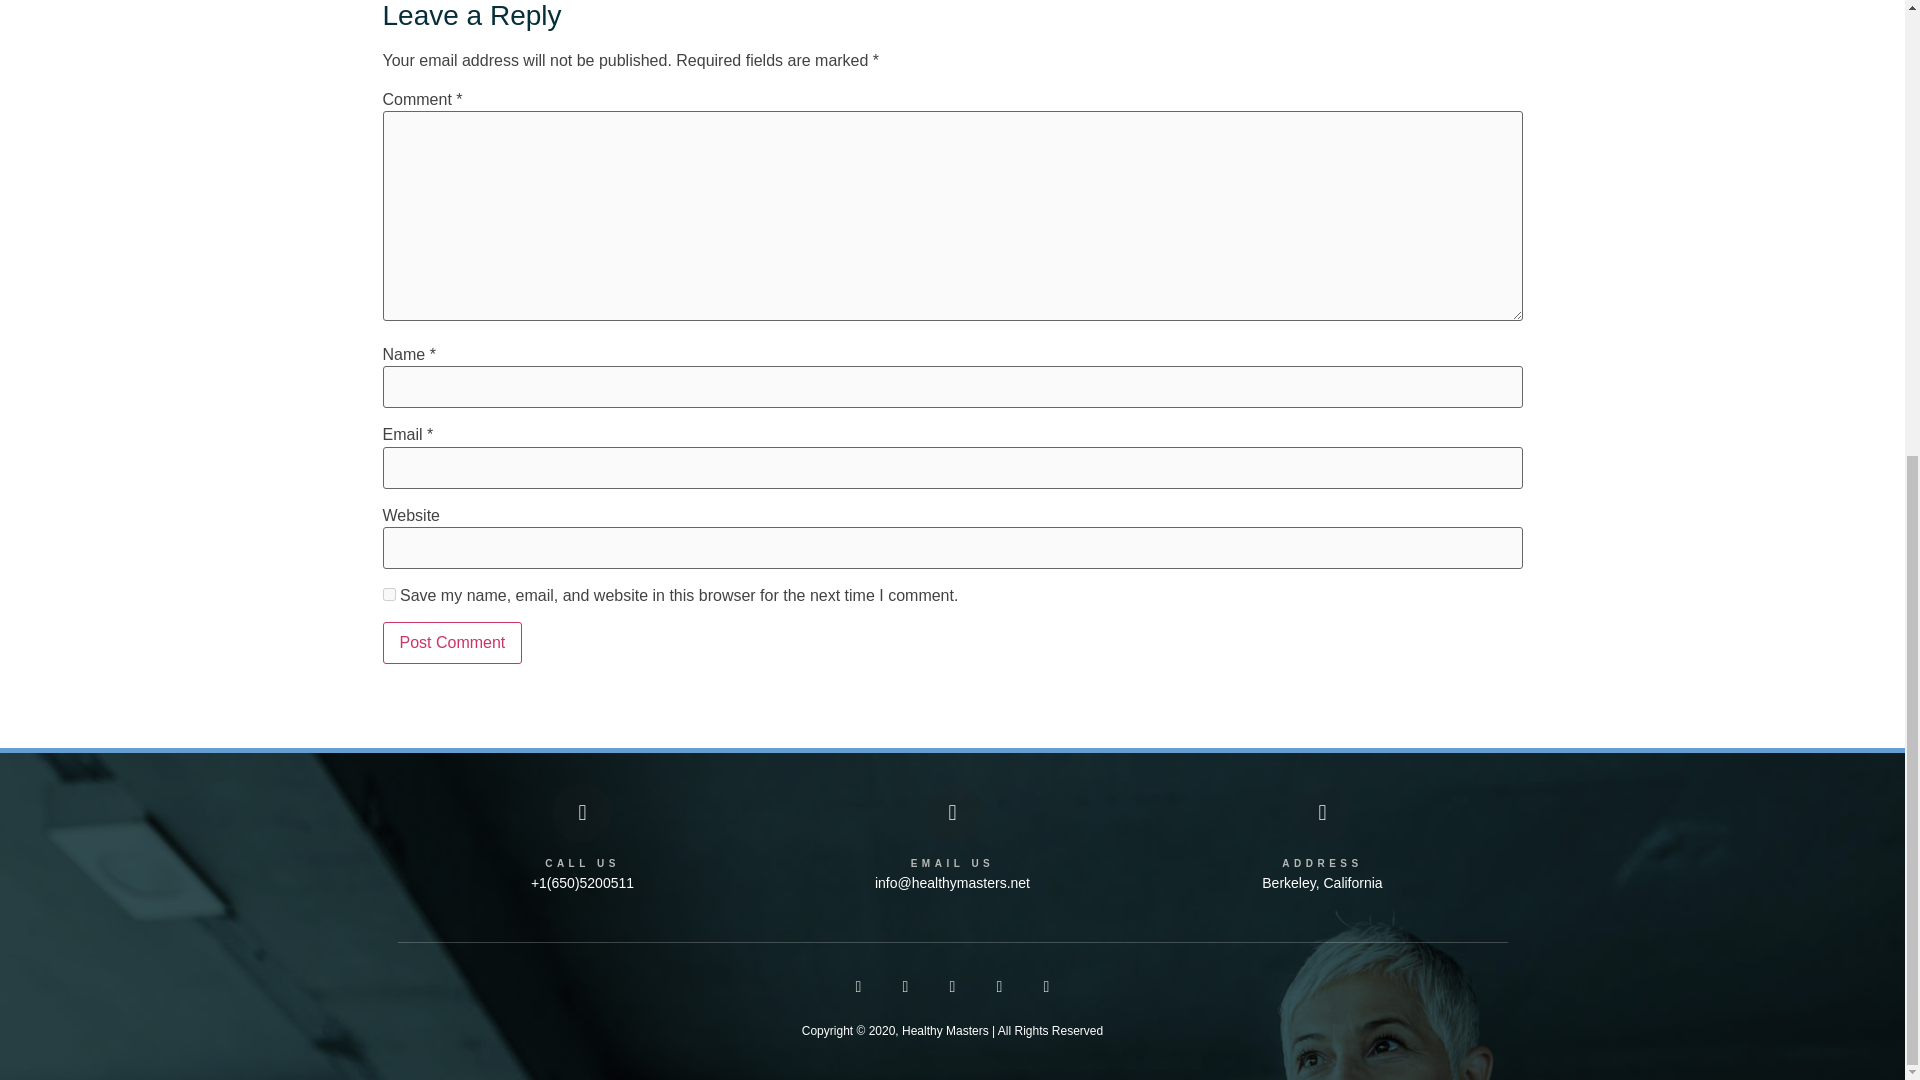 This screenshot has height=1080, width=1920. Describe the element at coordinates (952, 863) in the screenshot. I see `EMAIL US` at that location.